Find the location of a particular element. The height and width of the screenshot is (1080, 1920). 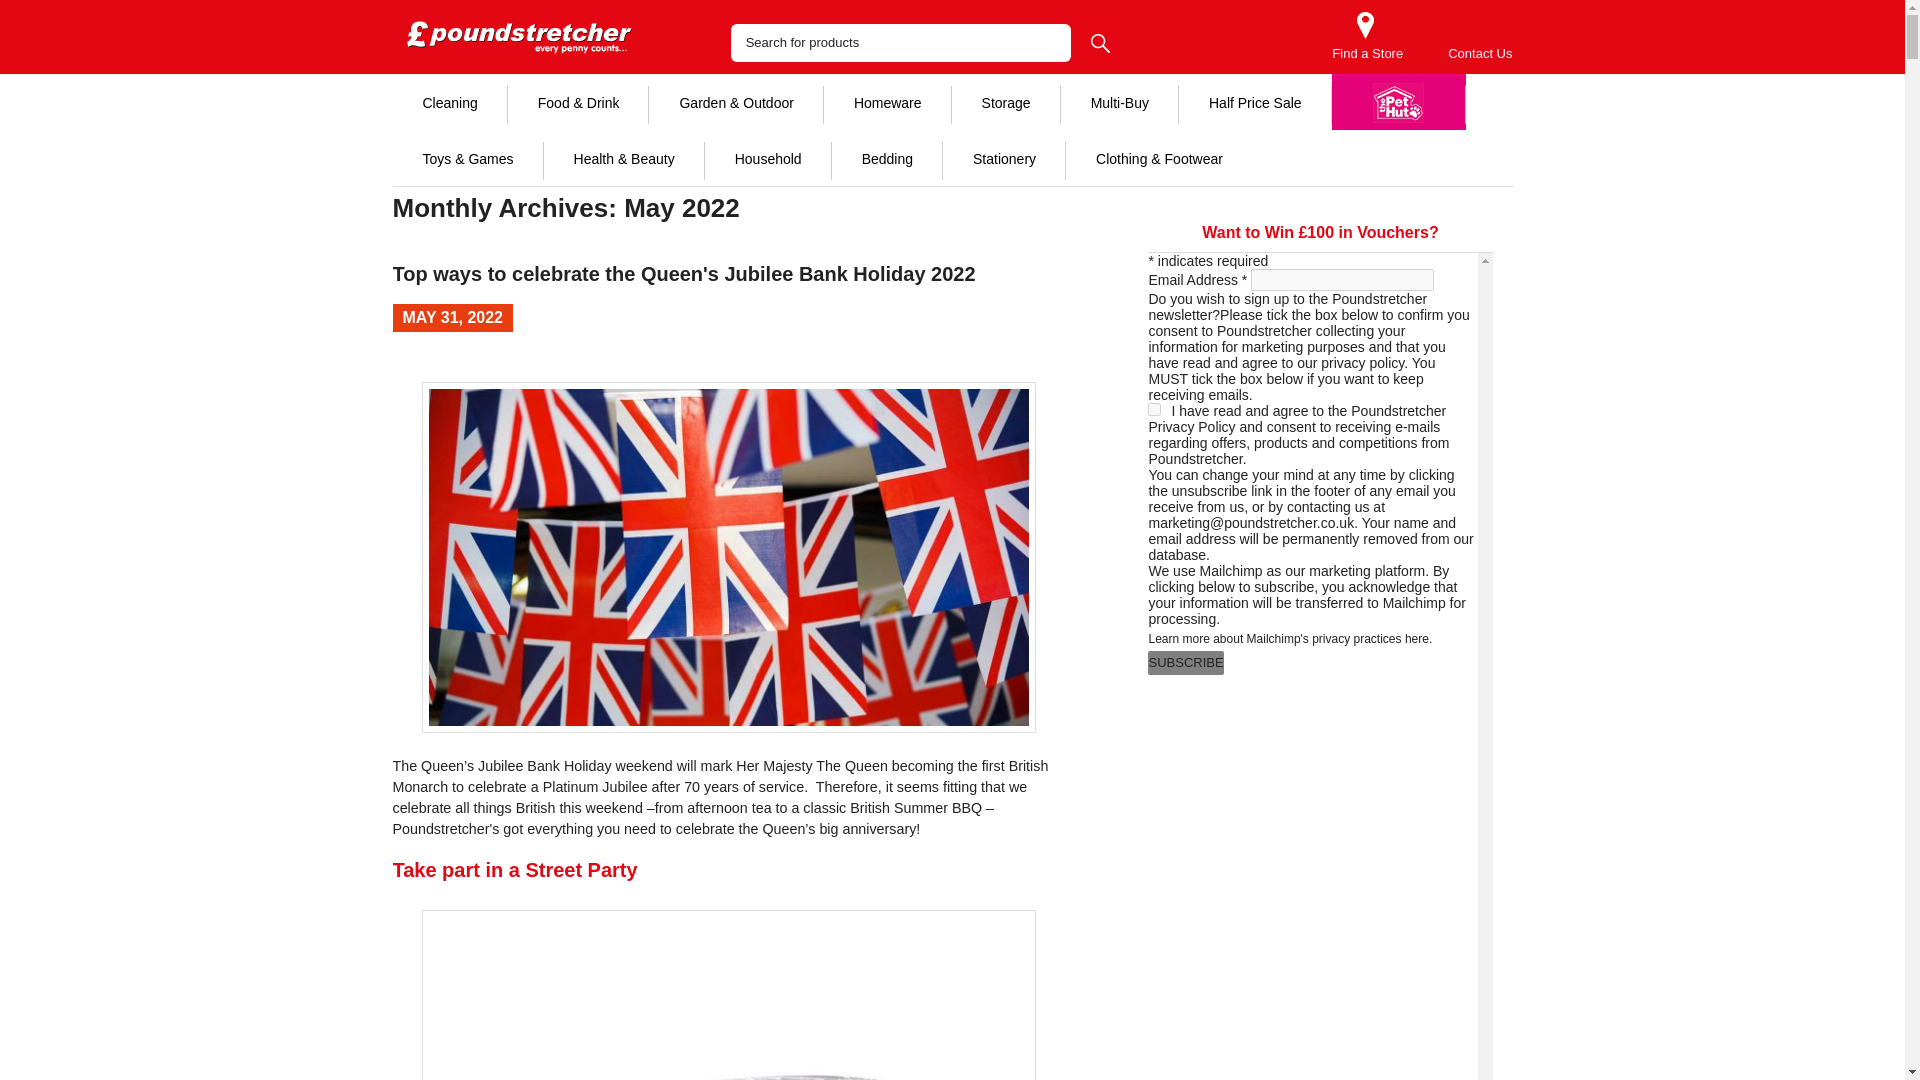

Y is located at coordinates (1154, 408).